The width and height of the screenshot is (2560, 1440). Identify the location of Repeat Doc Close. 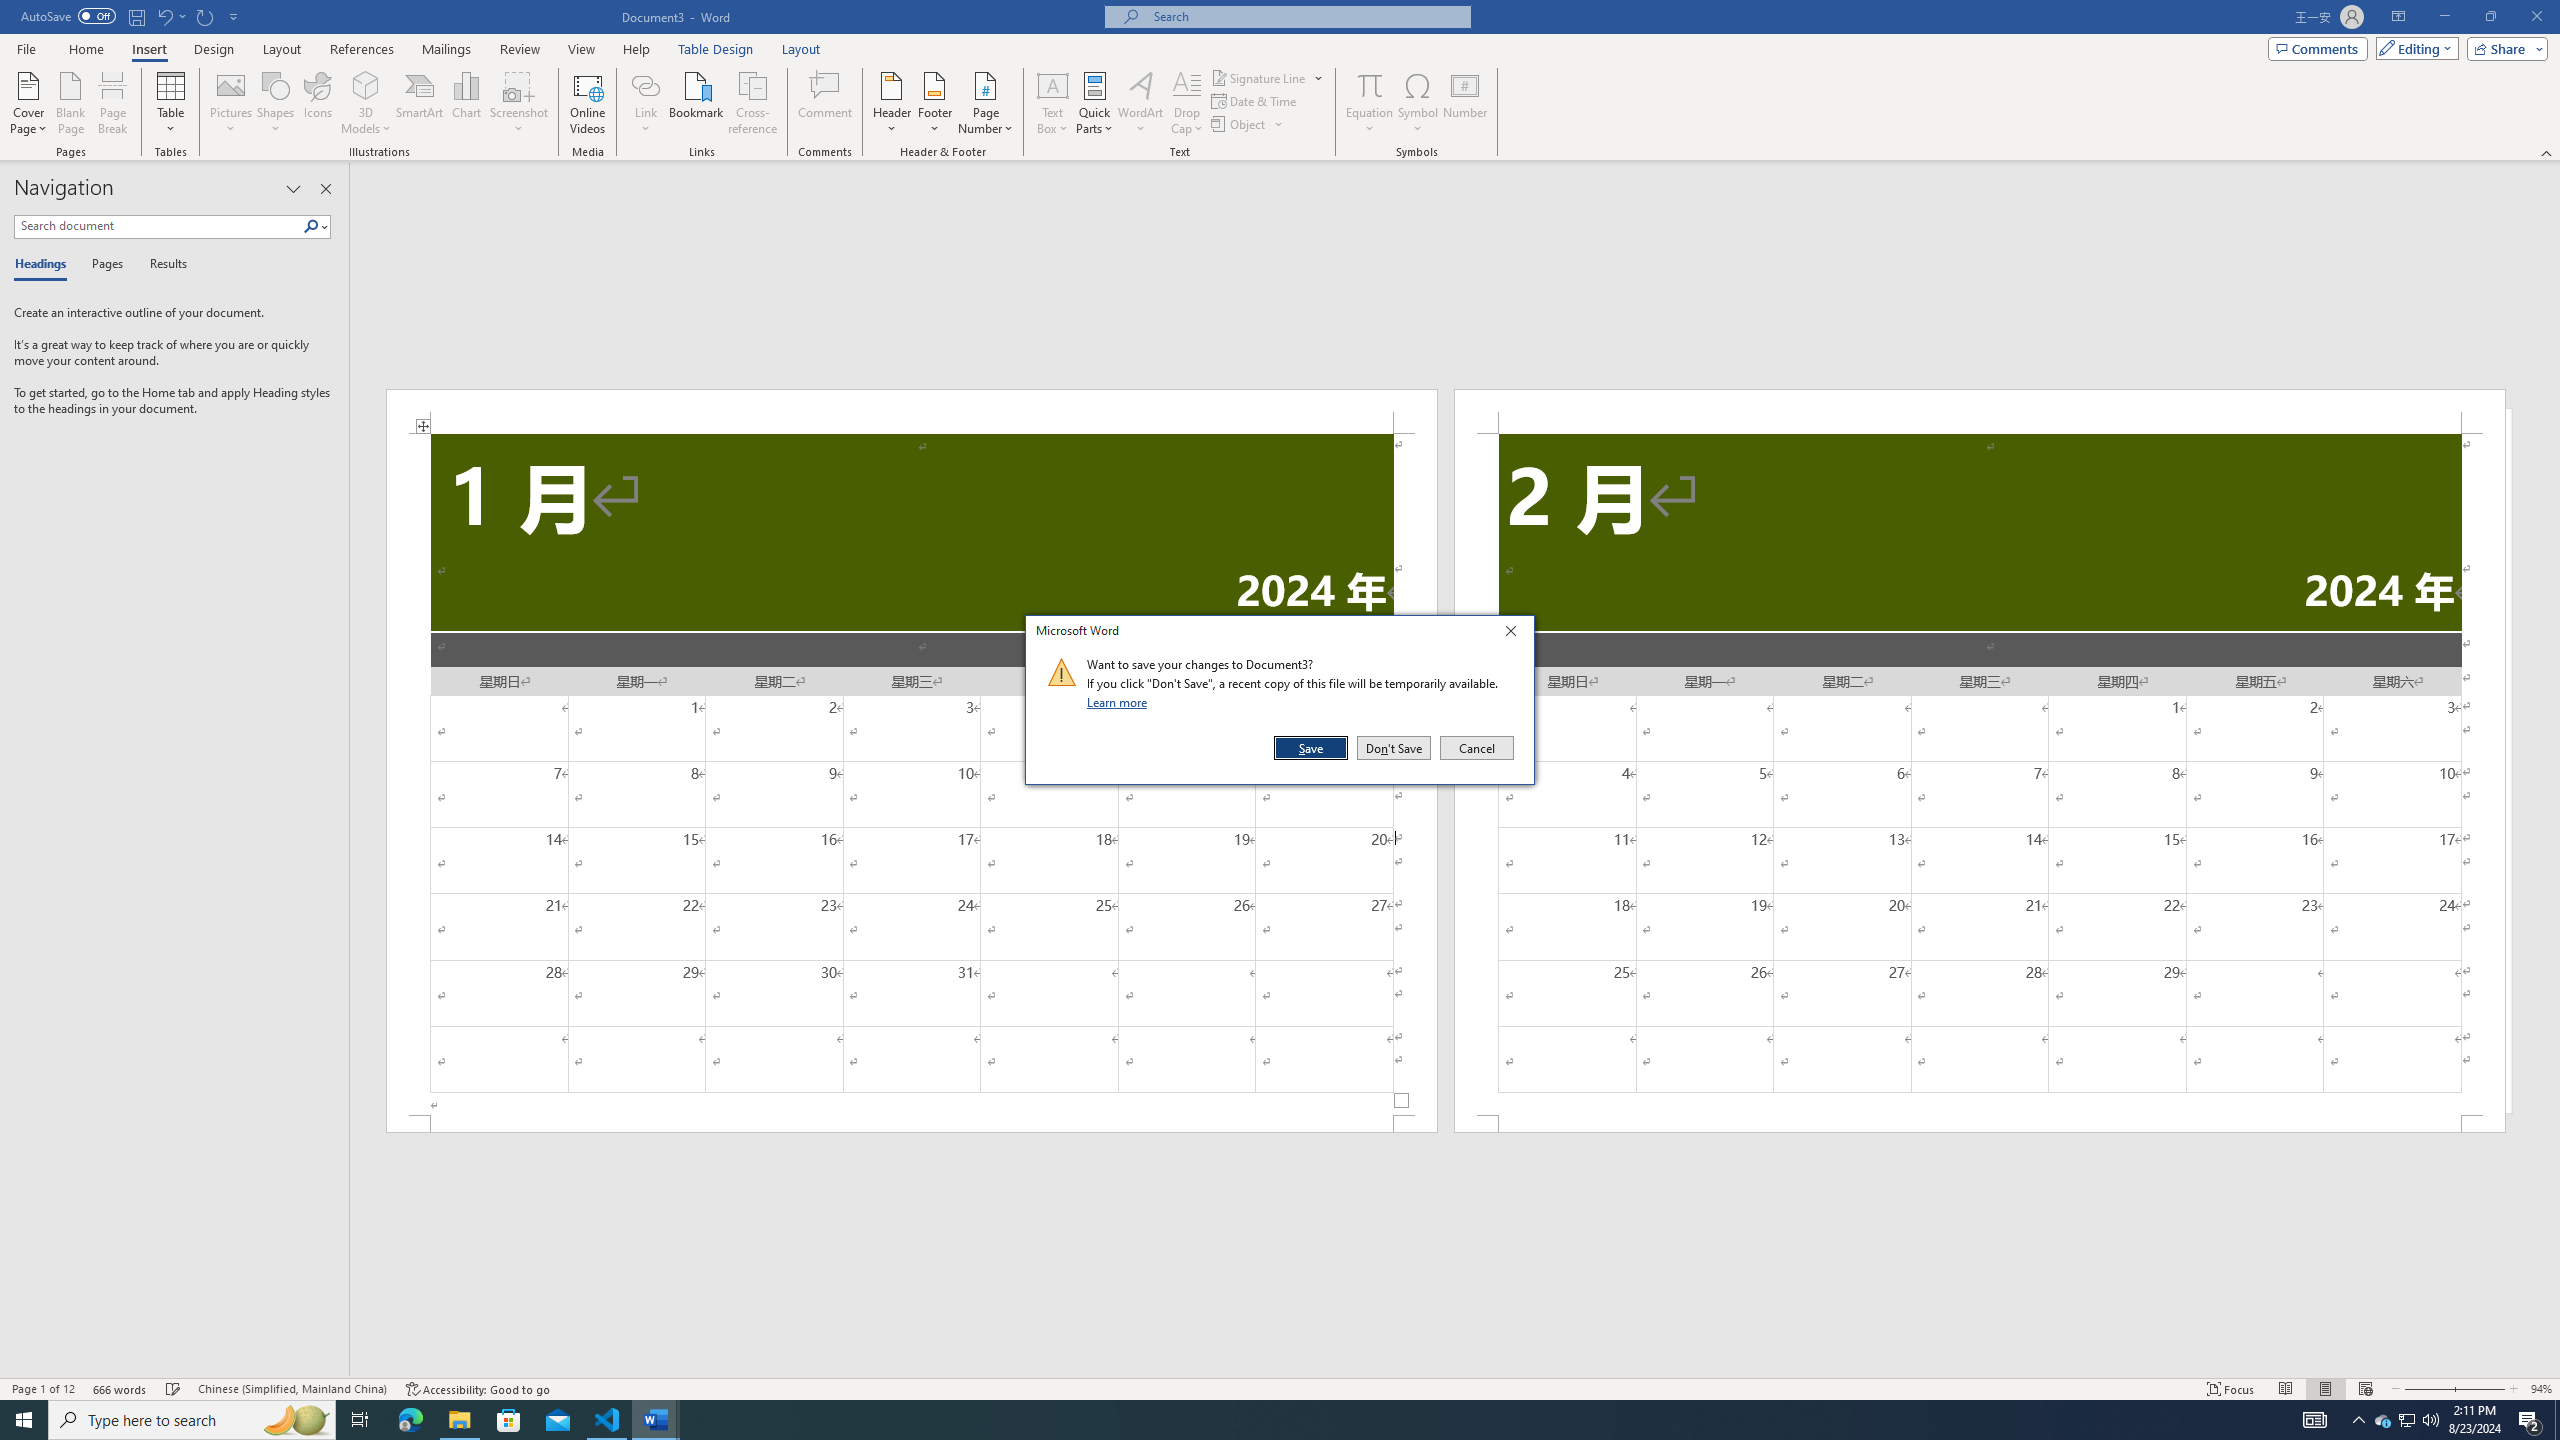
(206, 16).